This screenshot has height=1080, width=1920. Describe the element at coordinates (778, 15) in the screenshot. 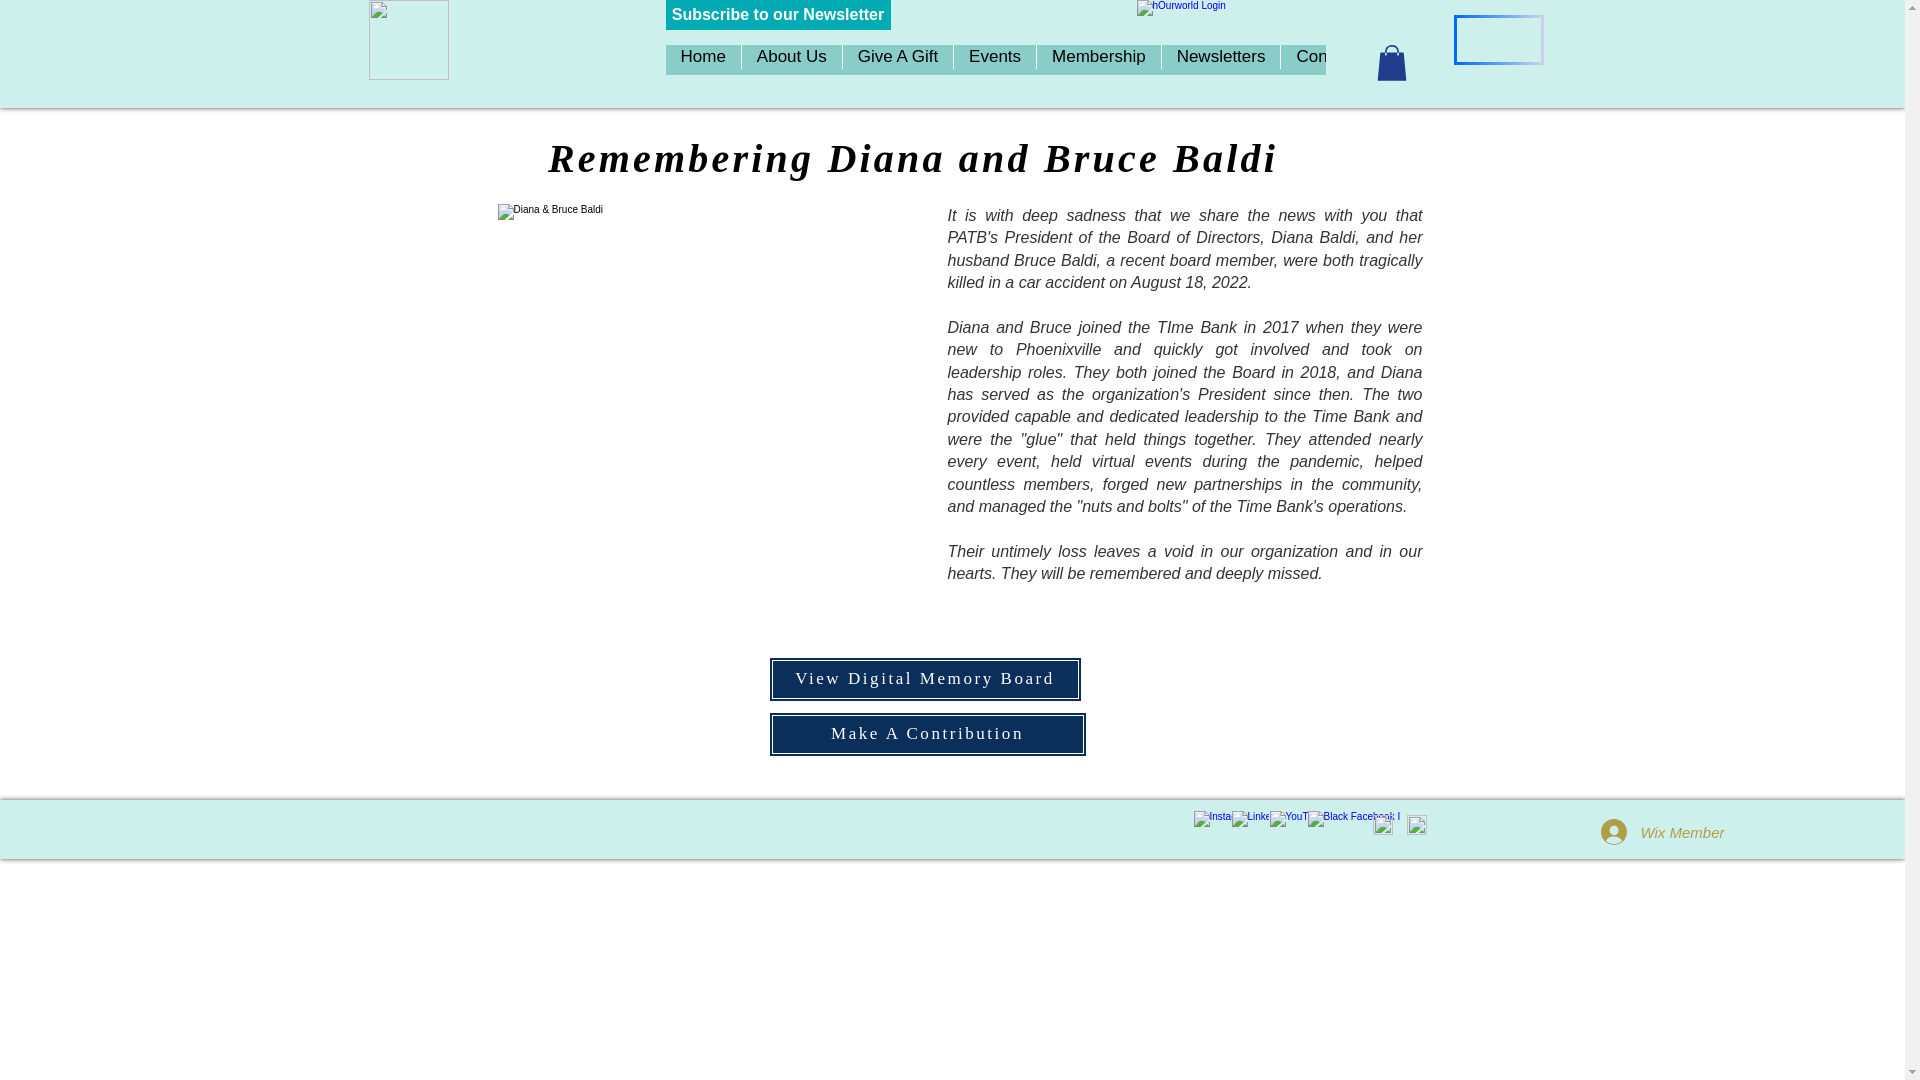

I see `Subscribe to our Newsletter` at that location.